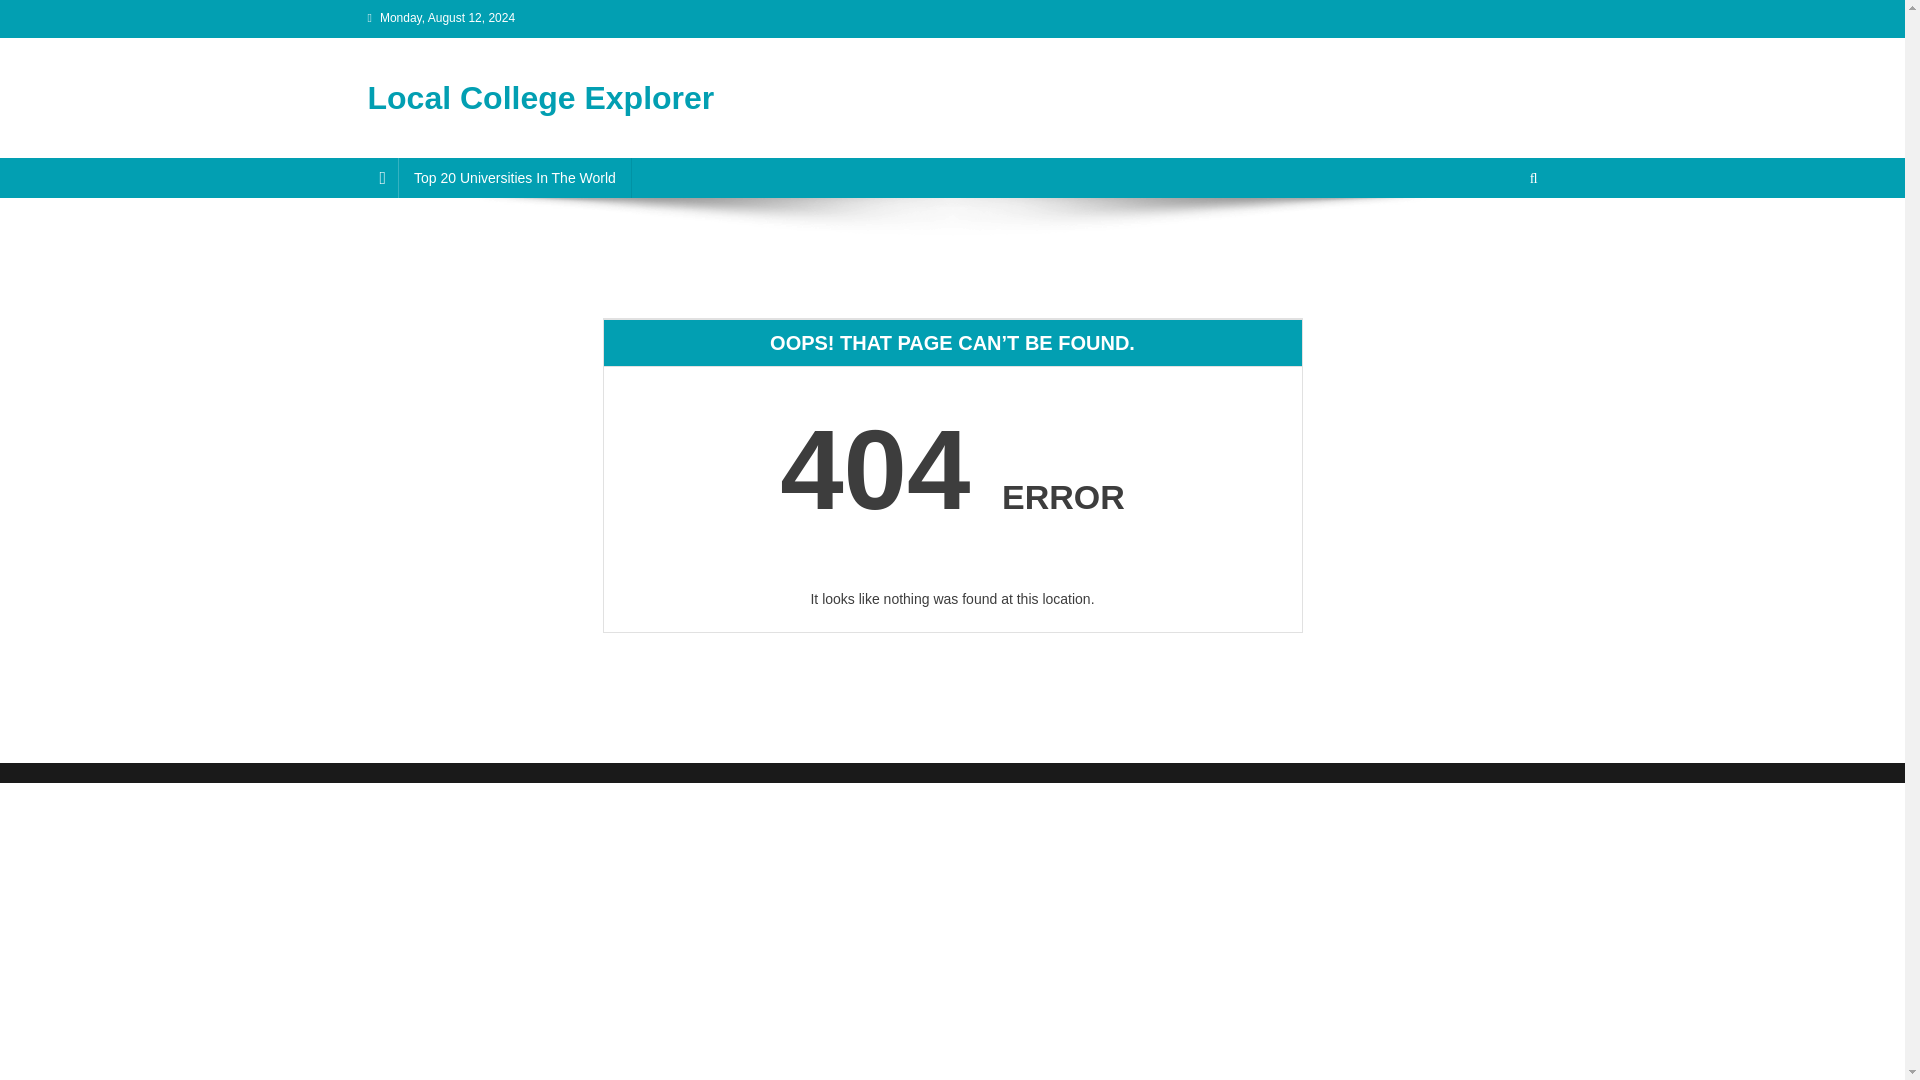 The width and height of the screenshot is (1920, 1080). I want to click on Local College Explorer, so click(541, 97).